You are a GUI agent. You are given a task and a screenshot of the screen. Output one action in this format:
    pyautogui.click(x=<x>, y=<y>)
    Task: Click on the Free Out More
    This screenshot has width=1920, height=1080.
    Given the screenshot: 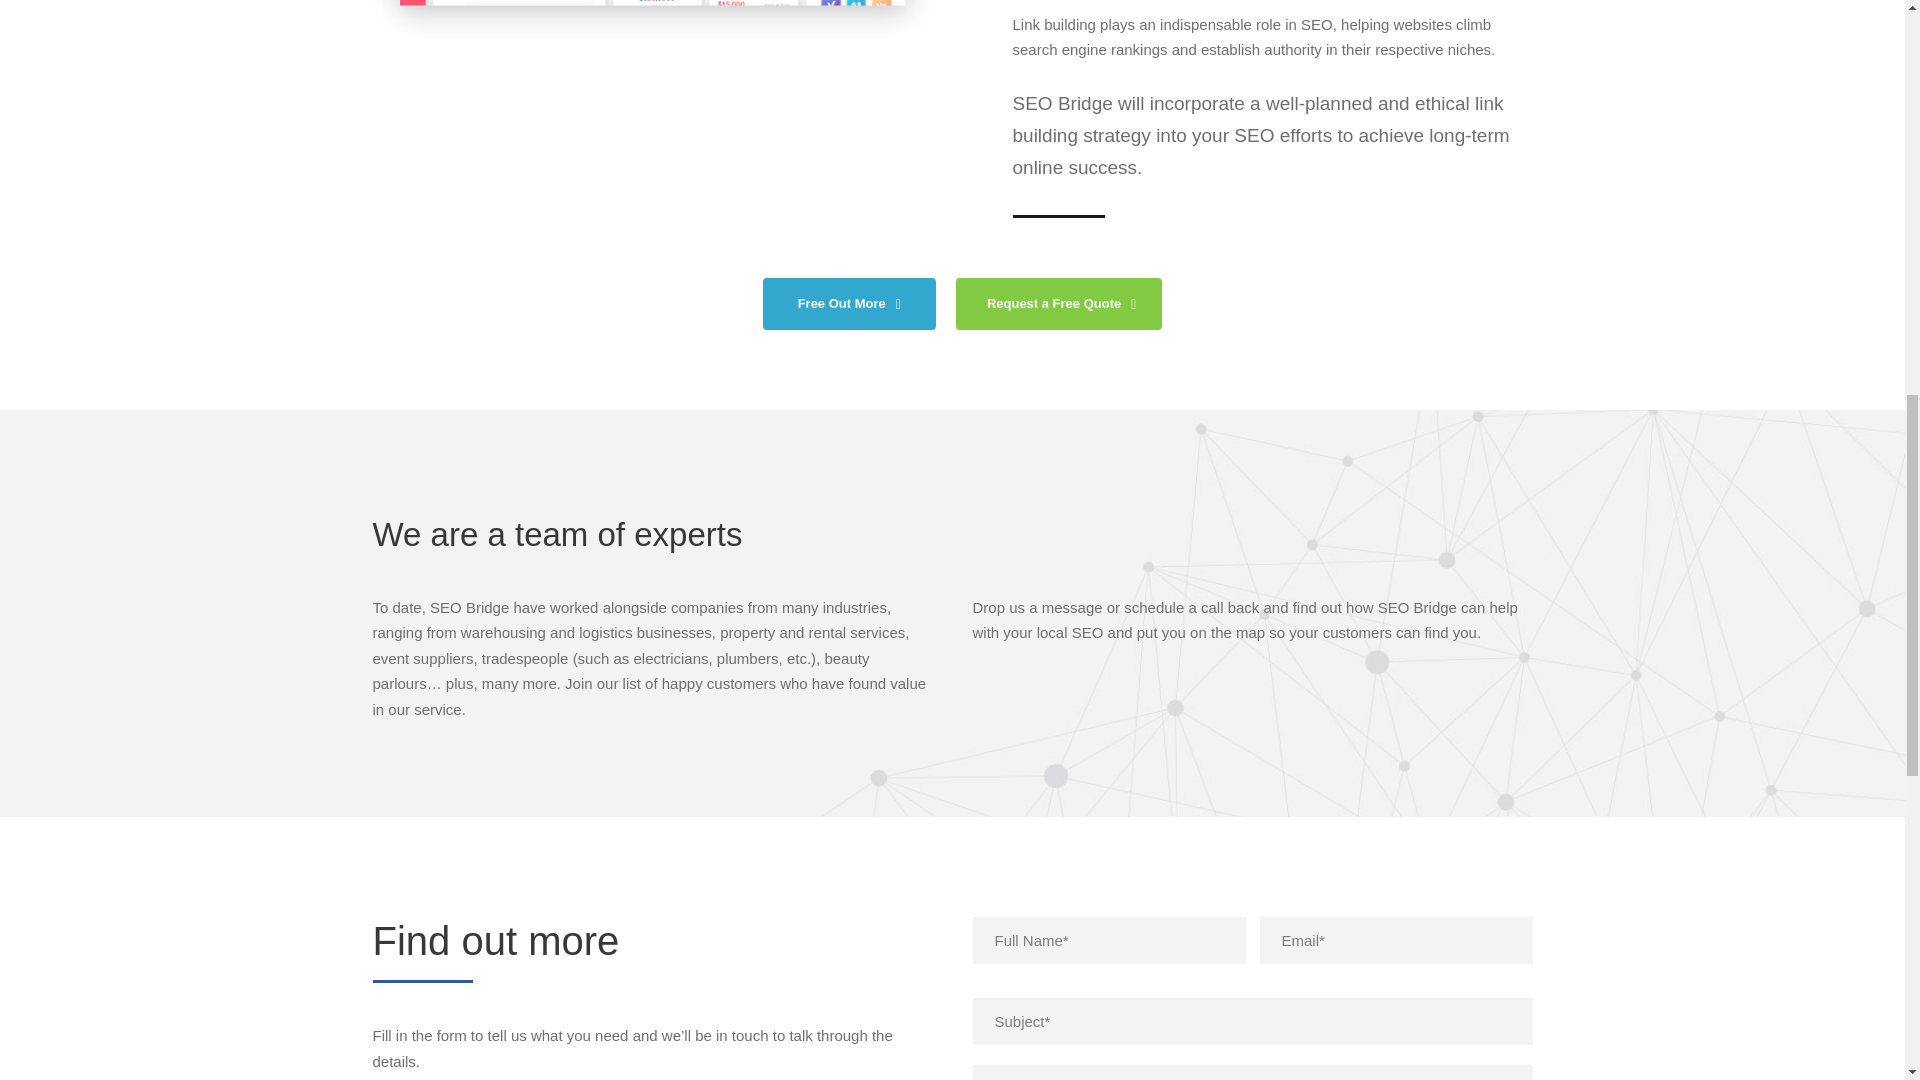 What is the action you would take?
    pyautogui.click(x=849, y=304)
    